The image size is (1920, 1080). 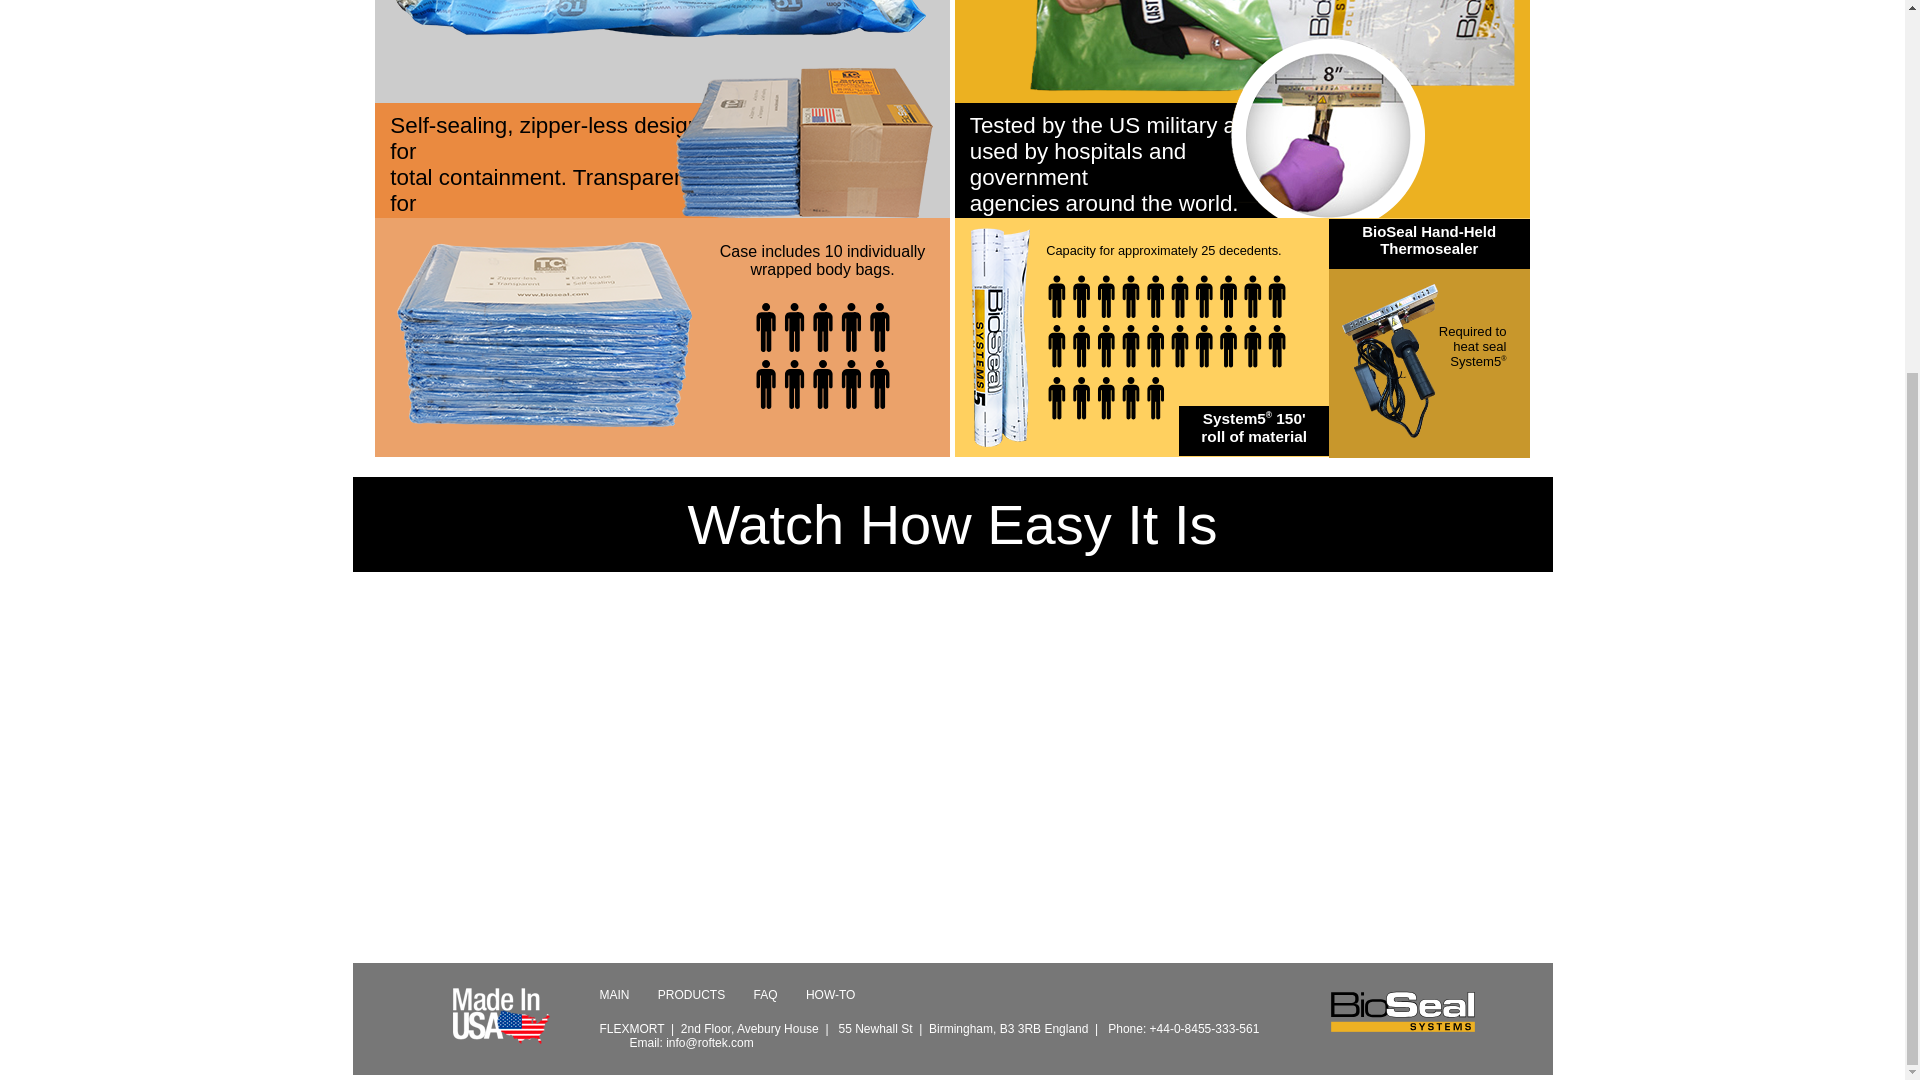 I want to click on FAQ, so click(x=766, y=995).